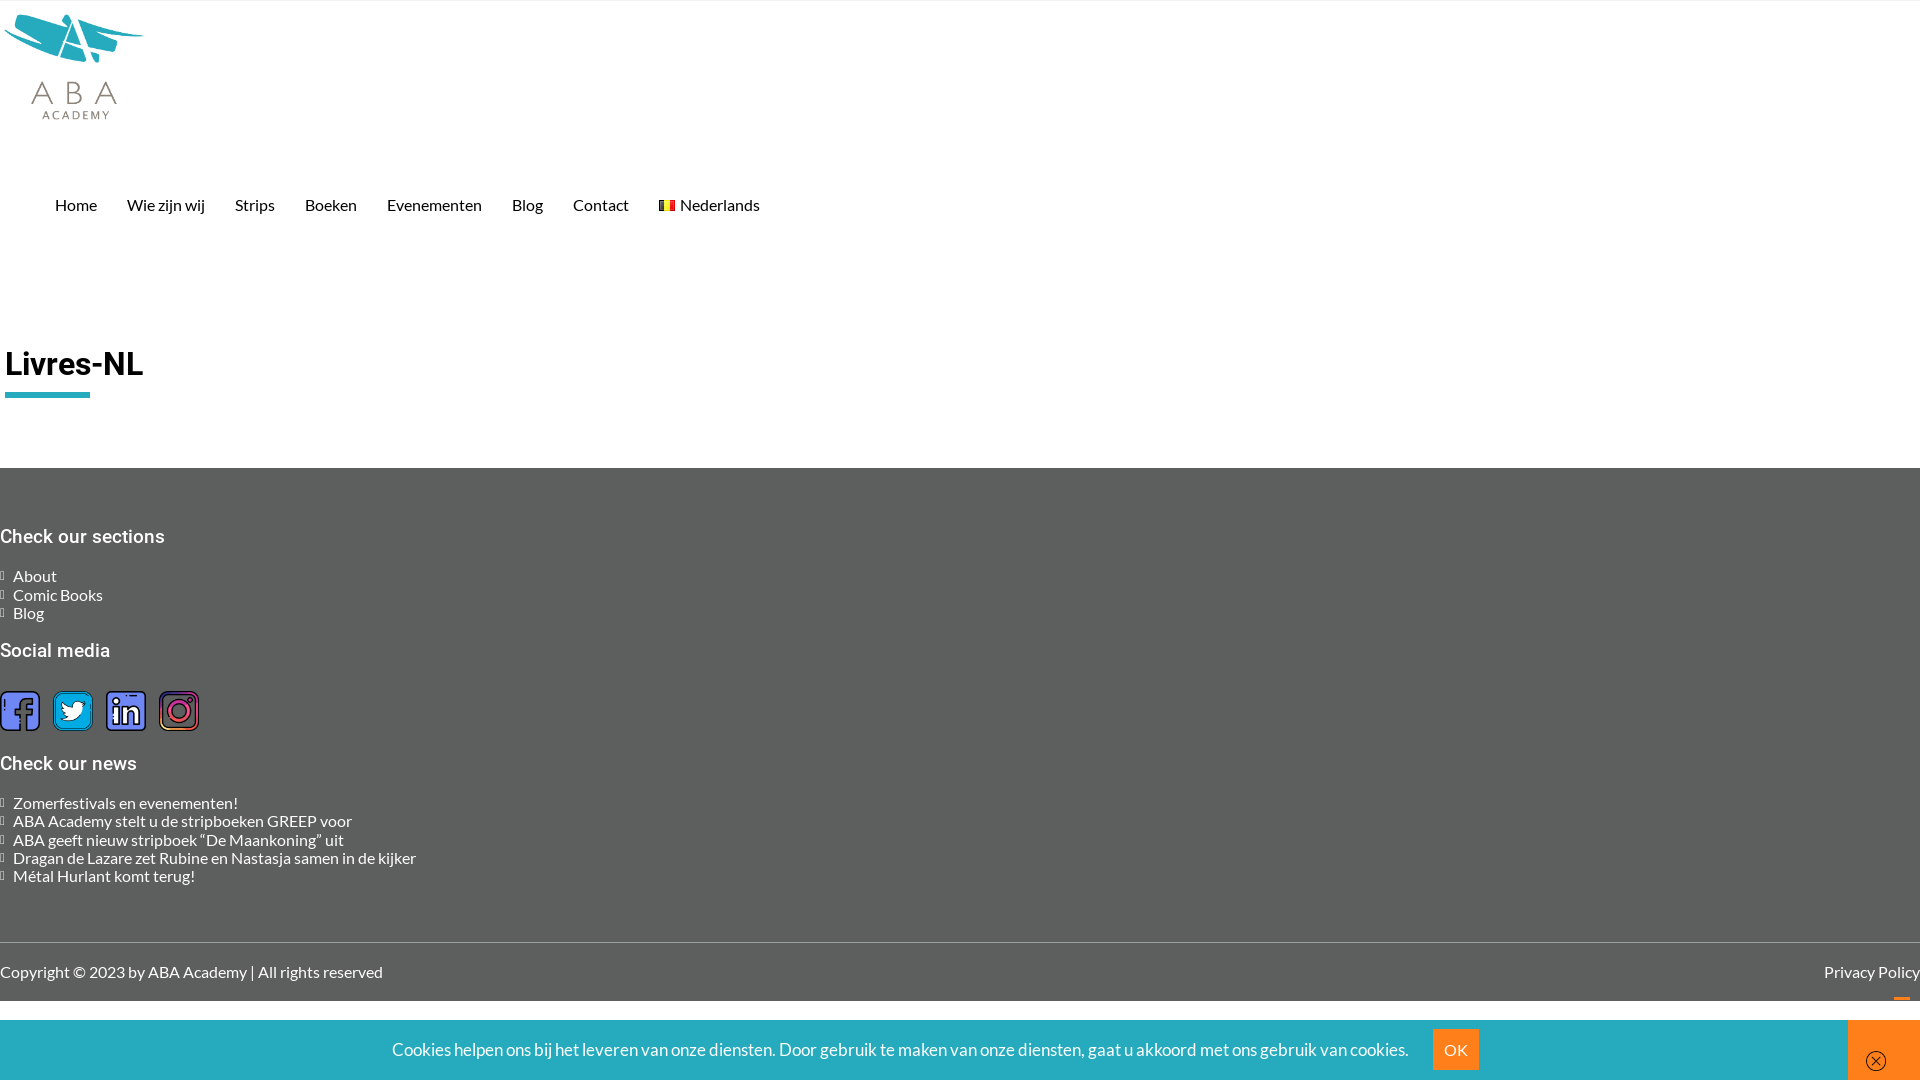 This screenshot has width=1920, height=1080. What do you see at coordinates (434, 204) in the screenshot?
I see `Evenementen` at bounding box center [434, 204].